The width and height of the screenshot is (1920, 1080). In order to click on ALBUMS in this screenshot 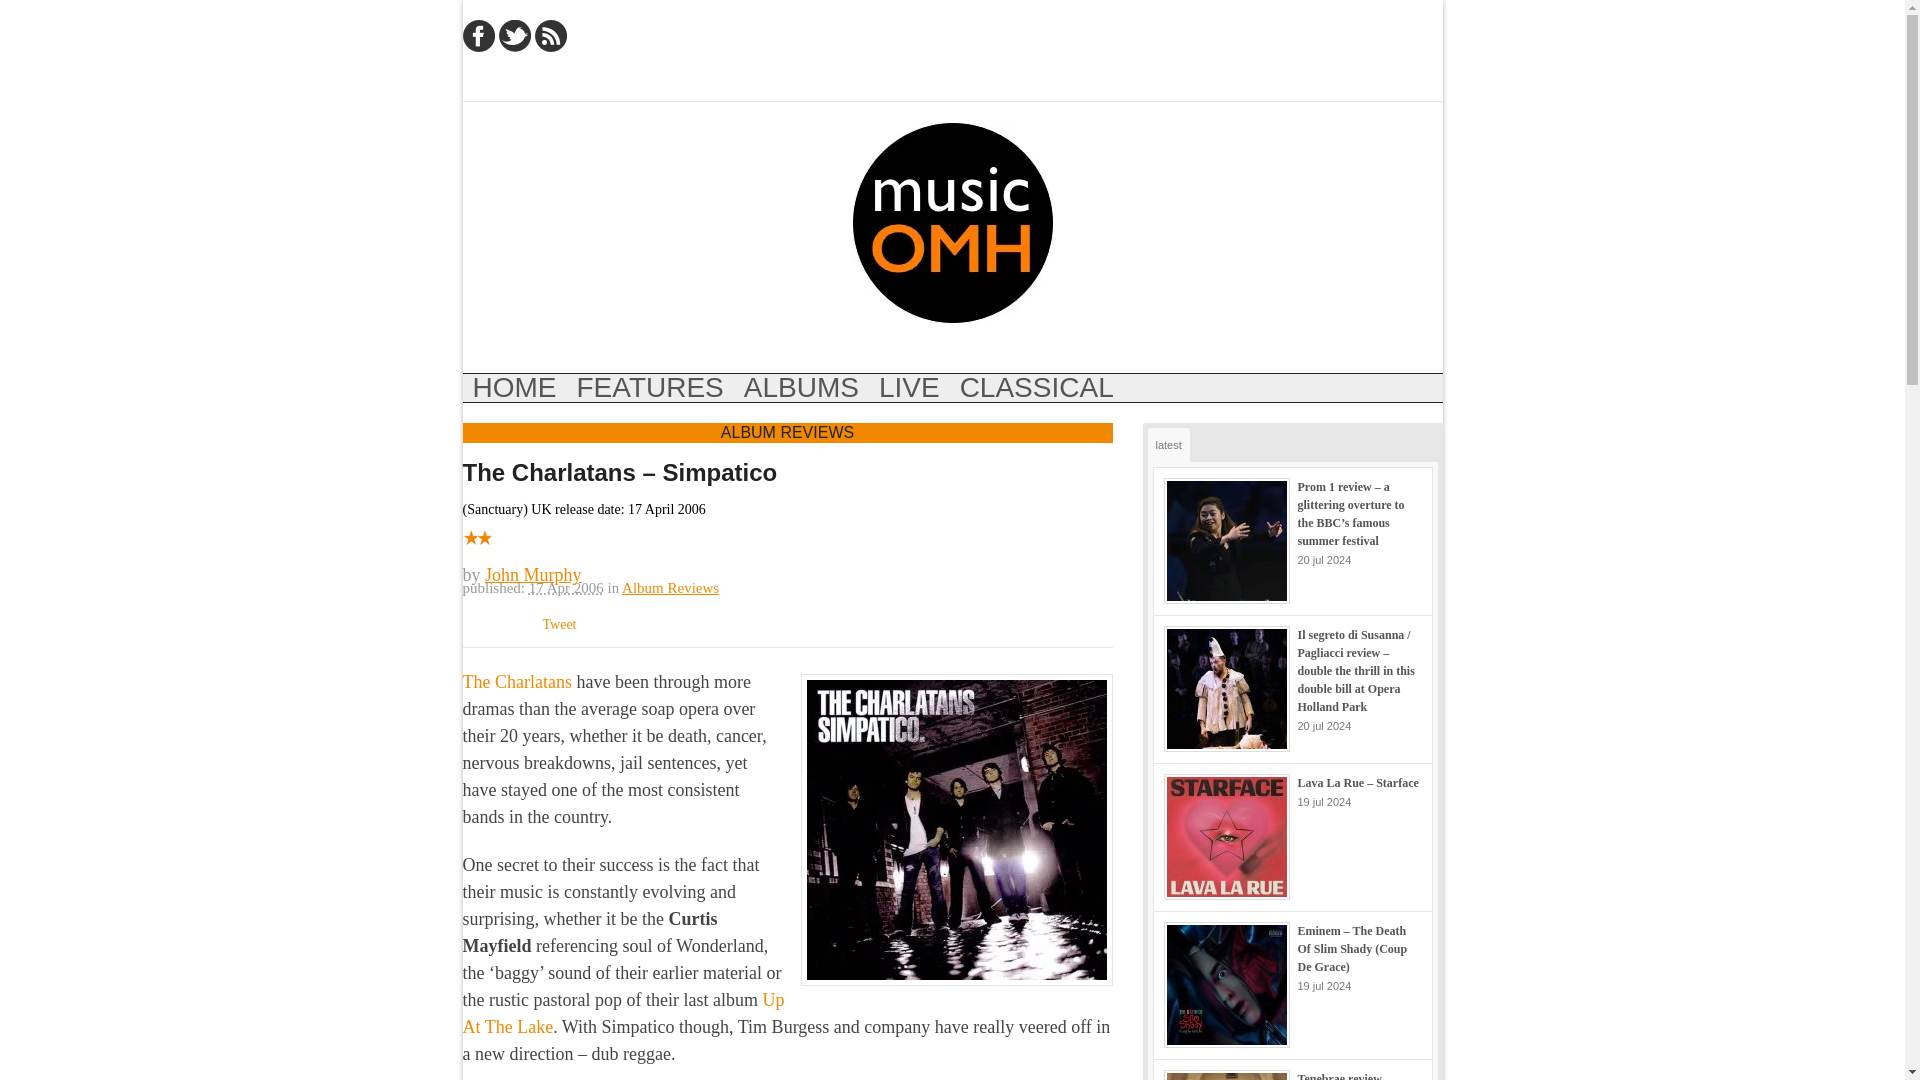, I will do `click(801, 387)`.